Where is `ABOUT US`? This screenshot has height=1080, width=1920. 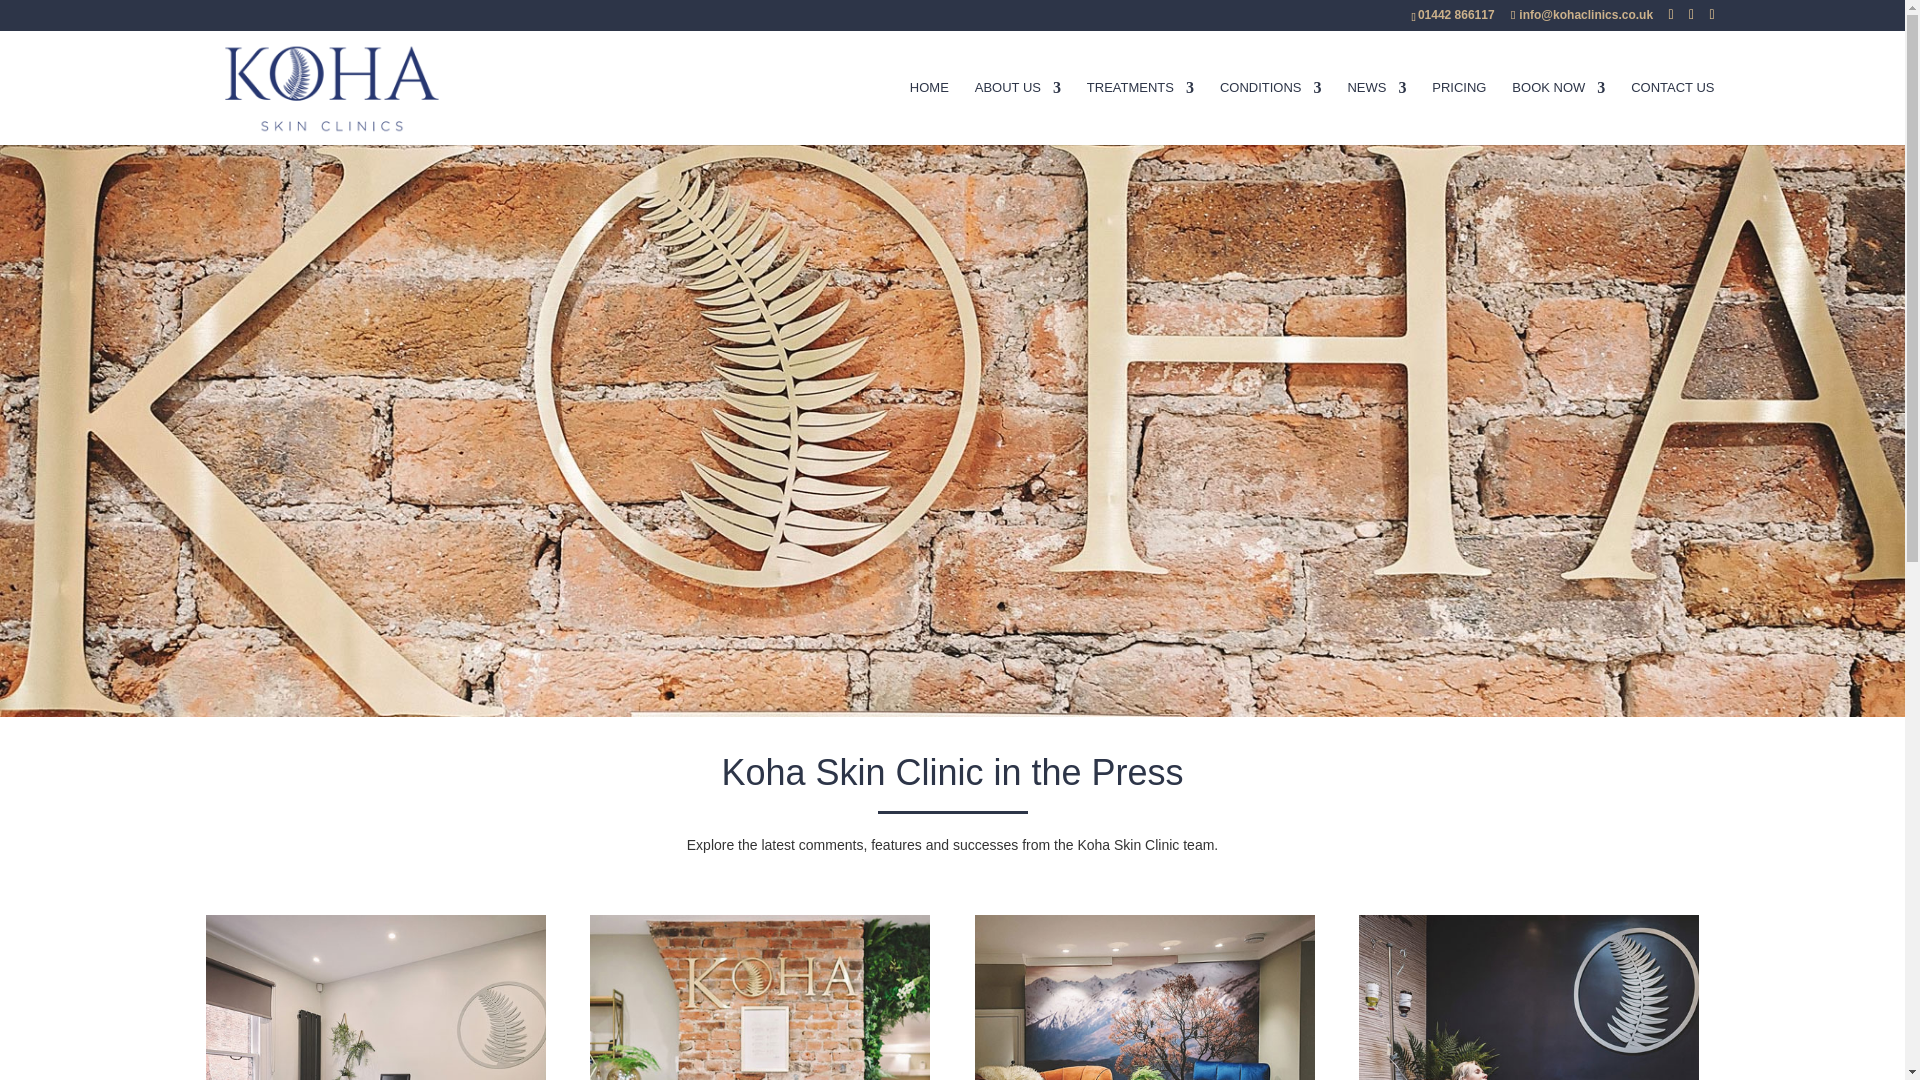 ABOUT US is located at coordinates (1018, 112).